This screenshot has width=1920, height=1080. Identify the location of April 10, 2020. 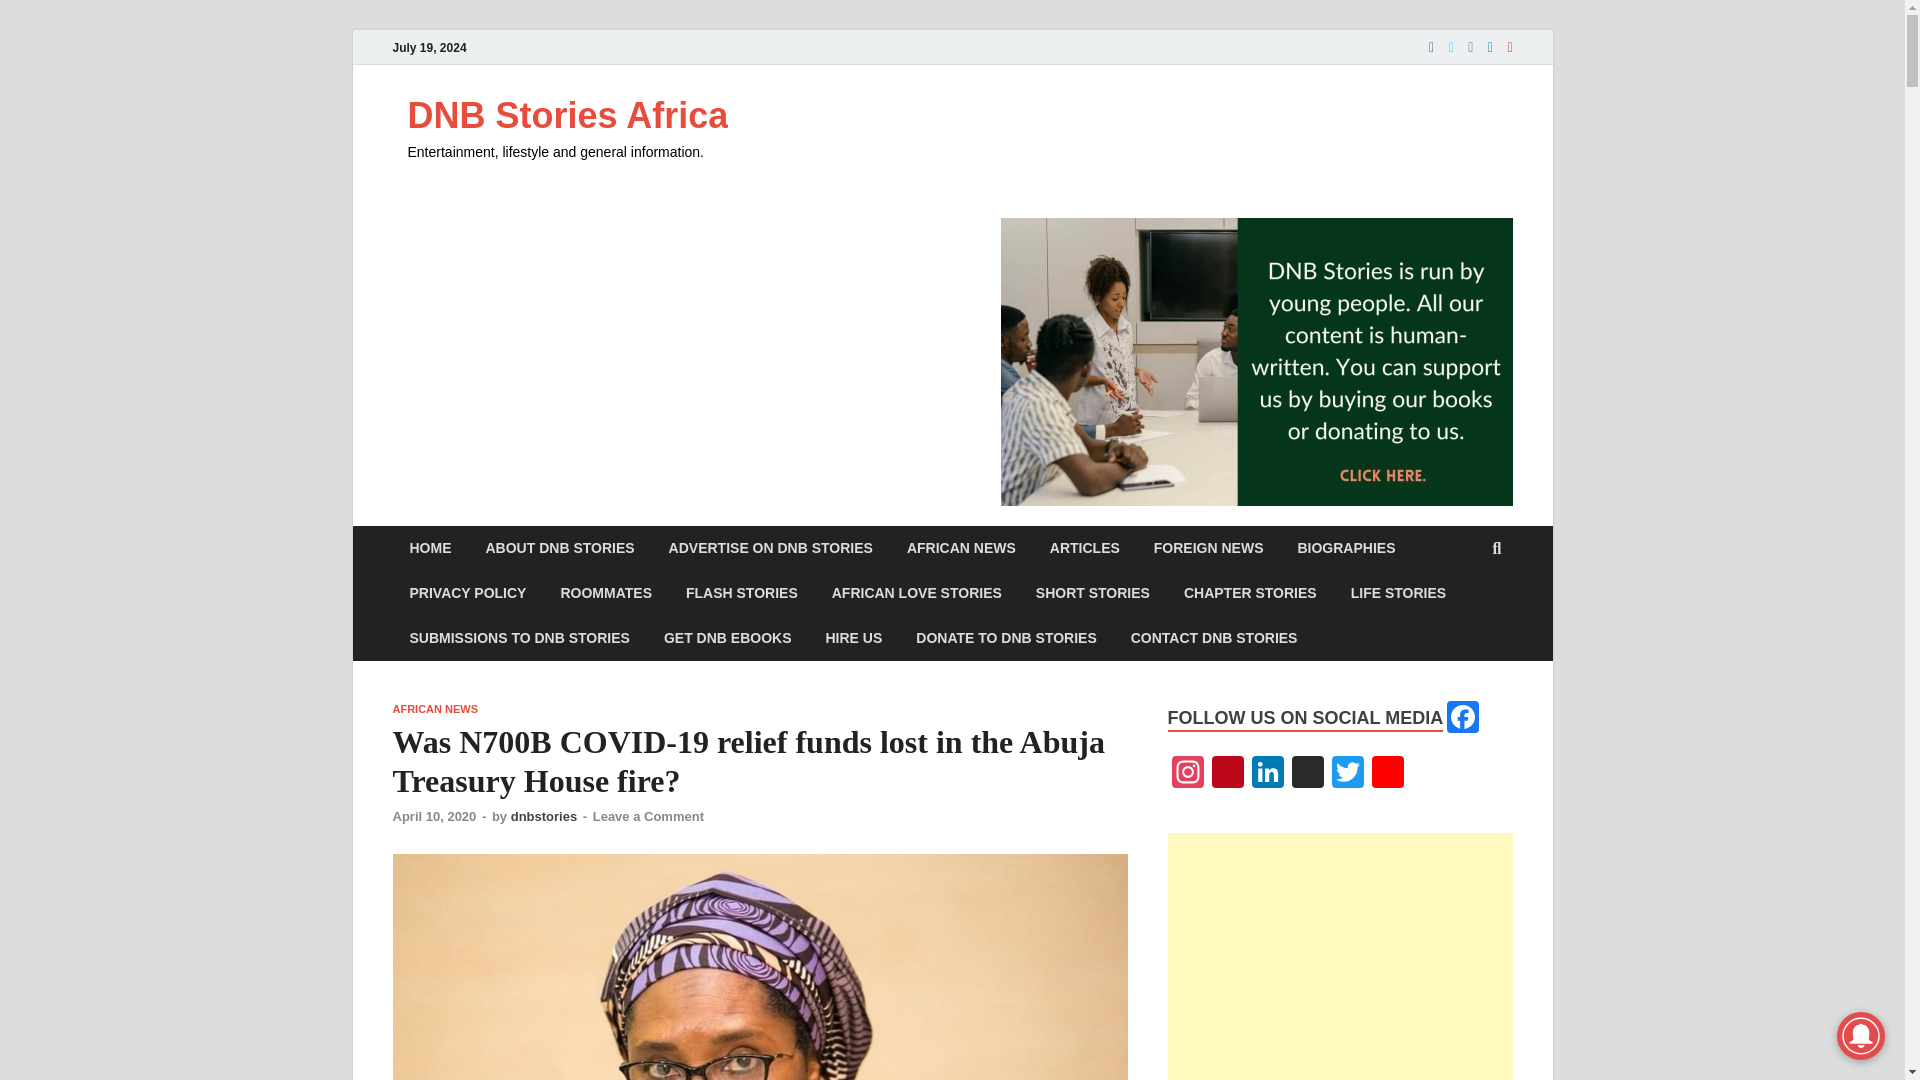
(434, 816).